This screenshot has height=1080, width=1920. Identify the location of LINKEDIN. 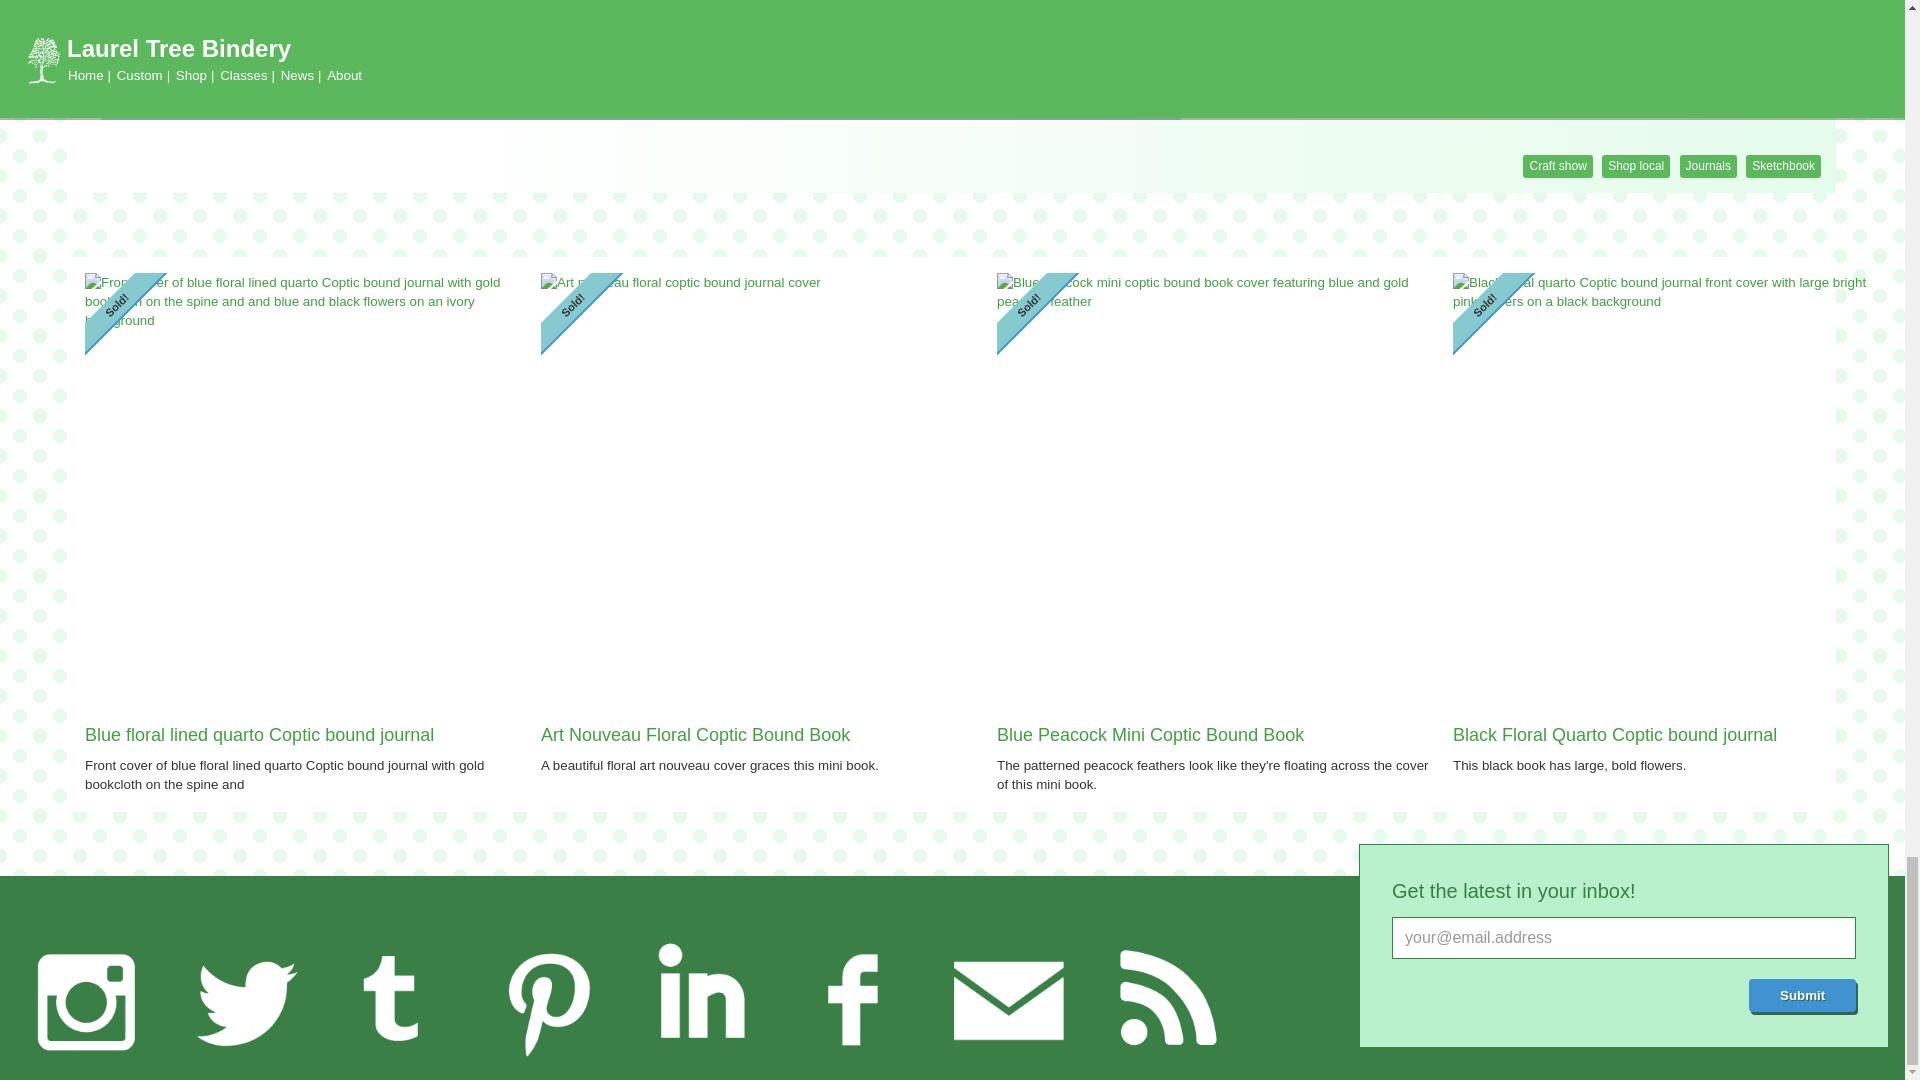
(700, 1000).